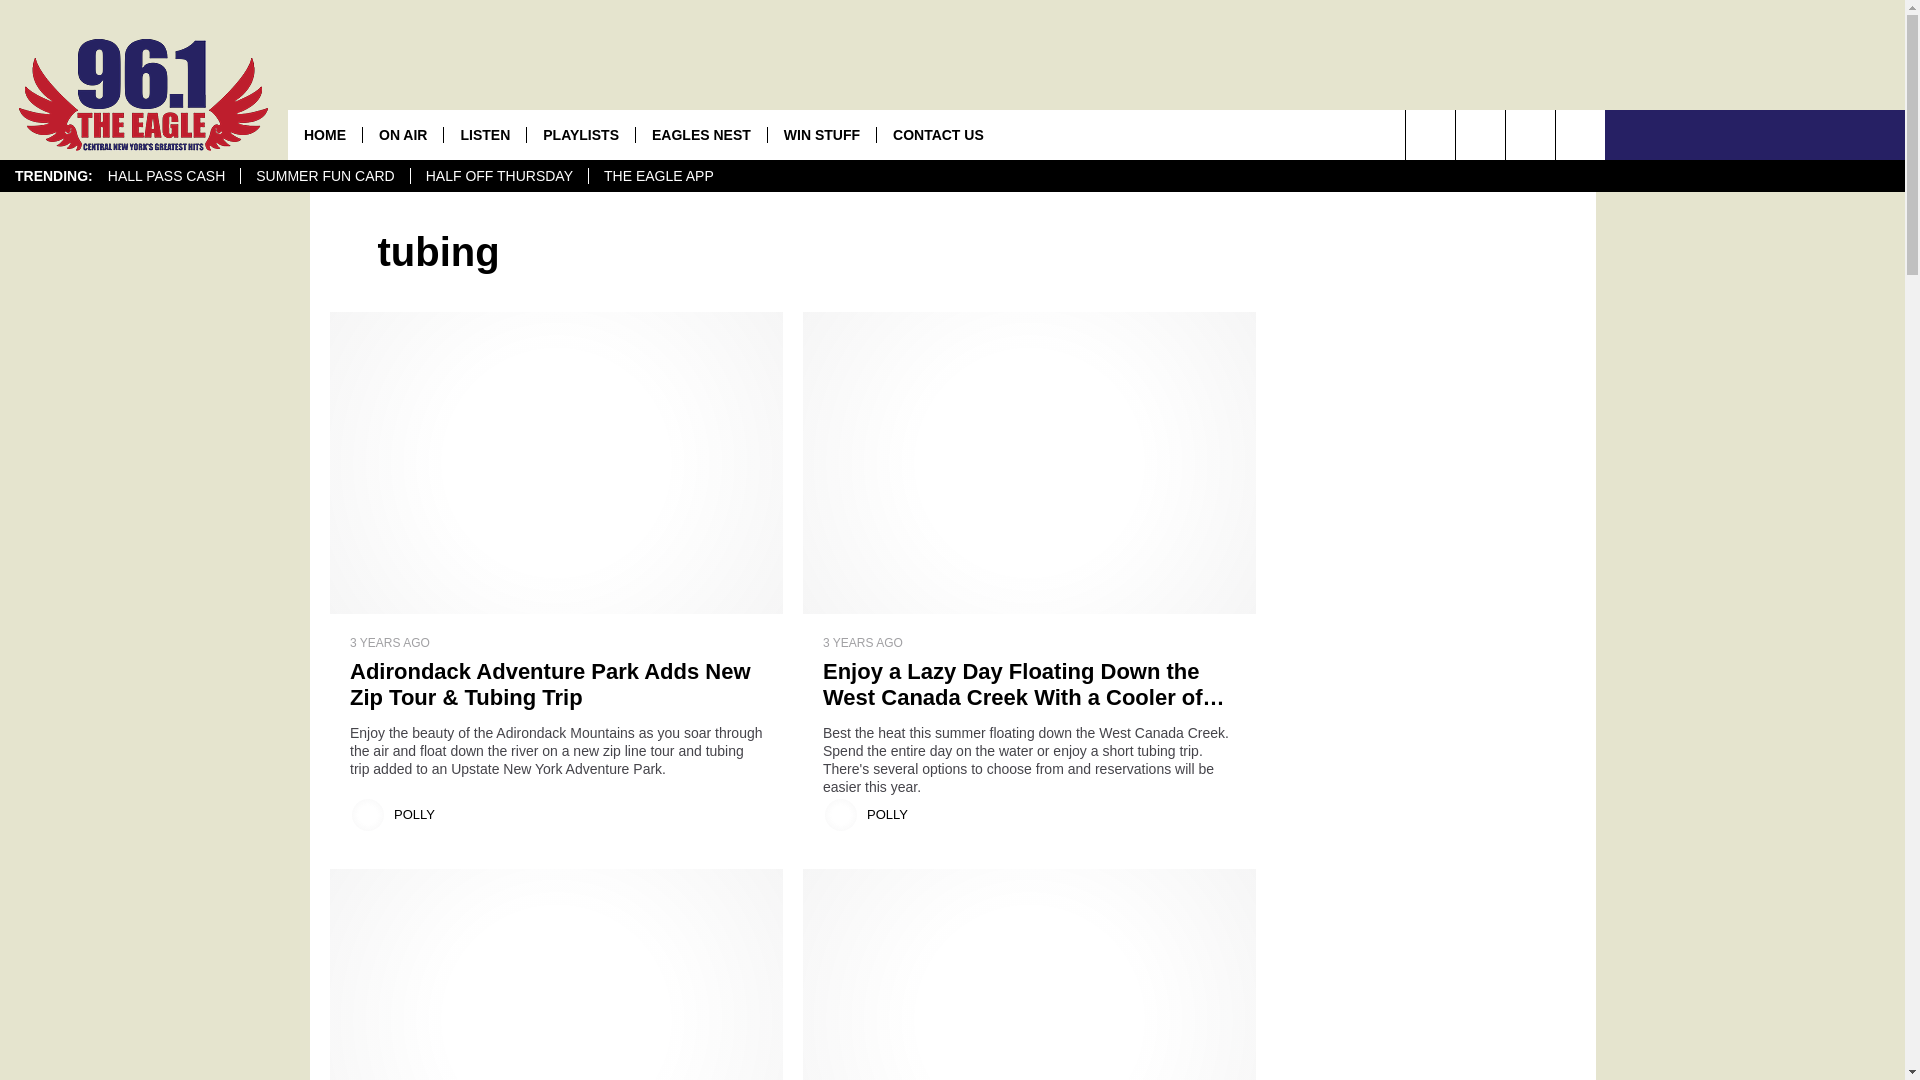 The image size is (1920, 1080). What do you see at coordinates (402, 134) in the screenshot?
I see `ON AIR` at bounding box center [402, 134].